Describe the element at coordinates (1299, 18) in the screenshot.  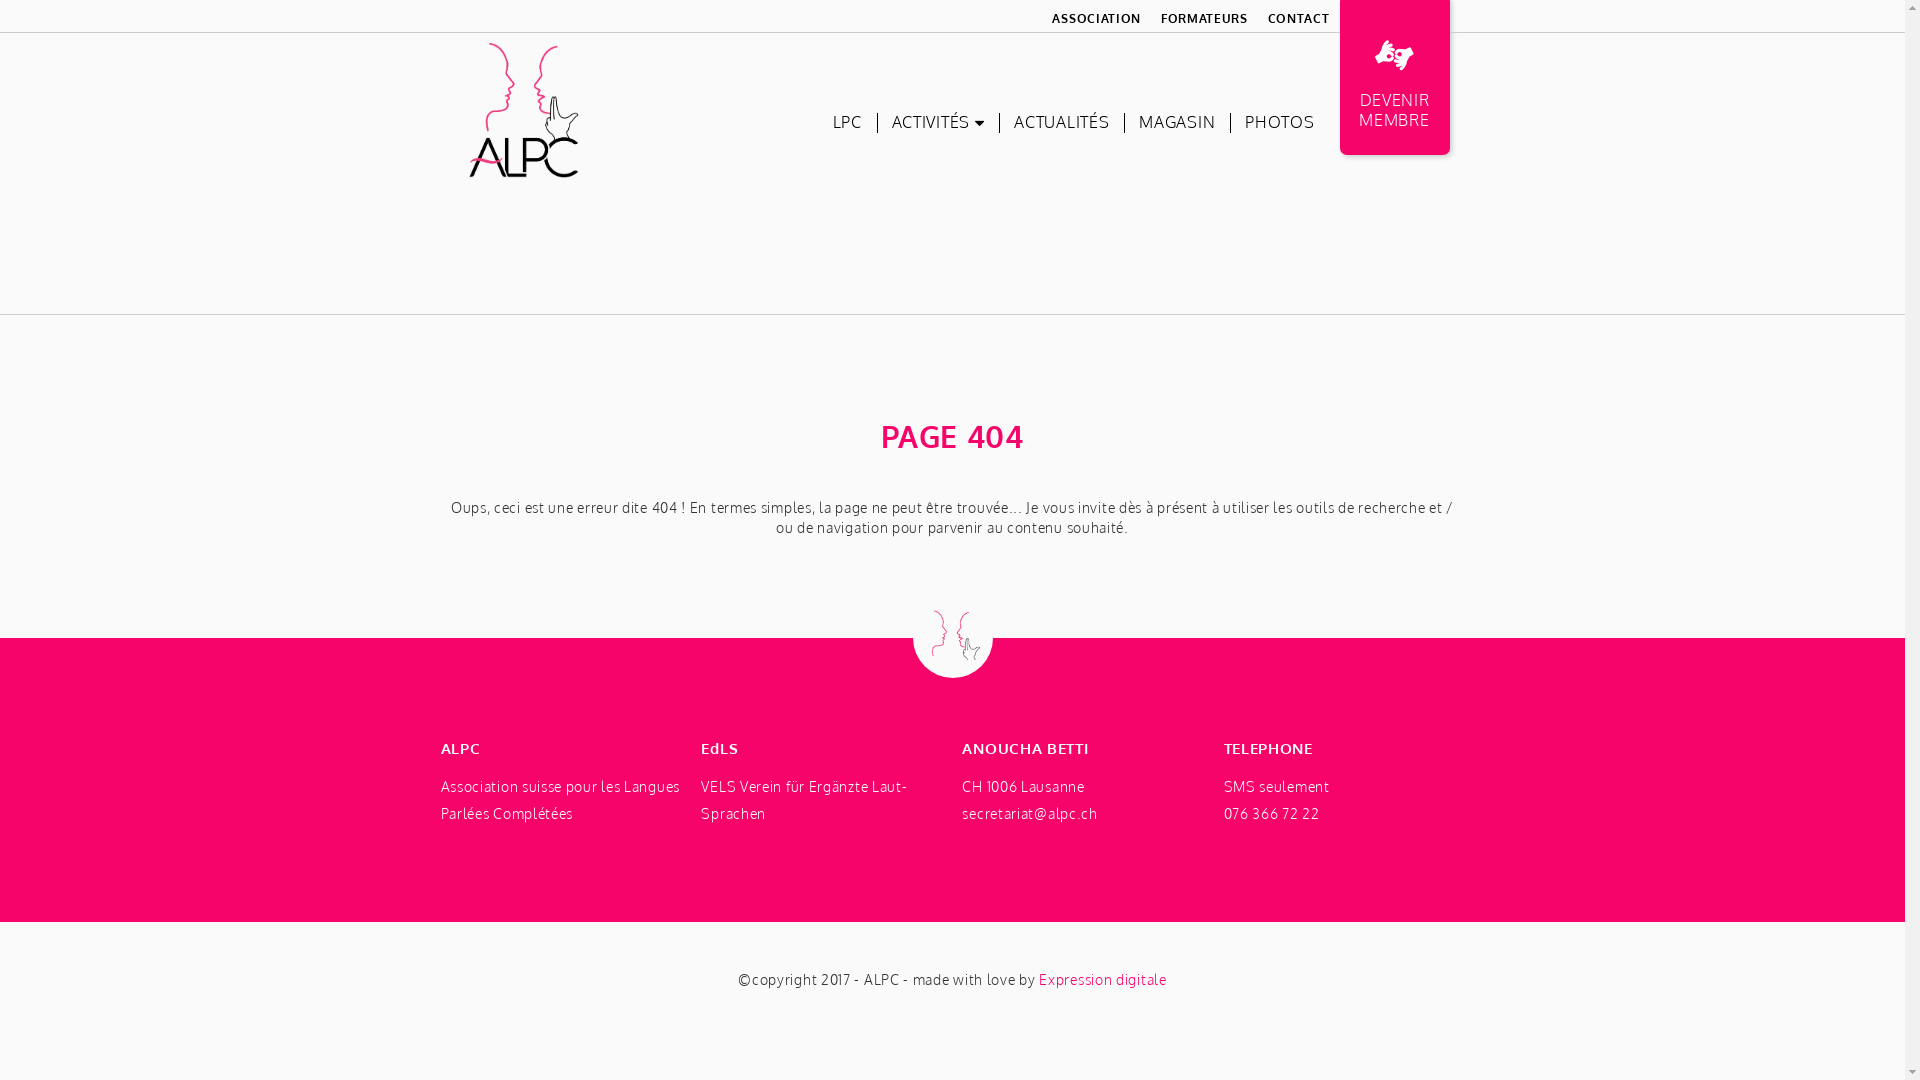
I see `CONTACT` at that location.